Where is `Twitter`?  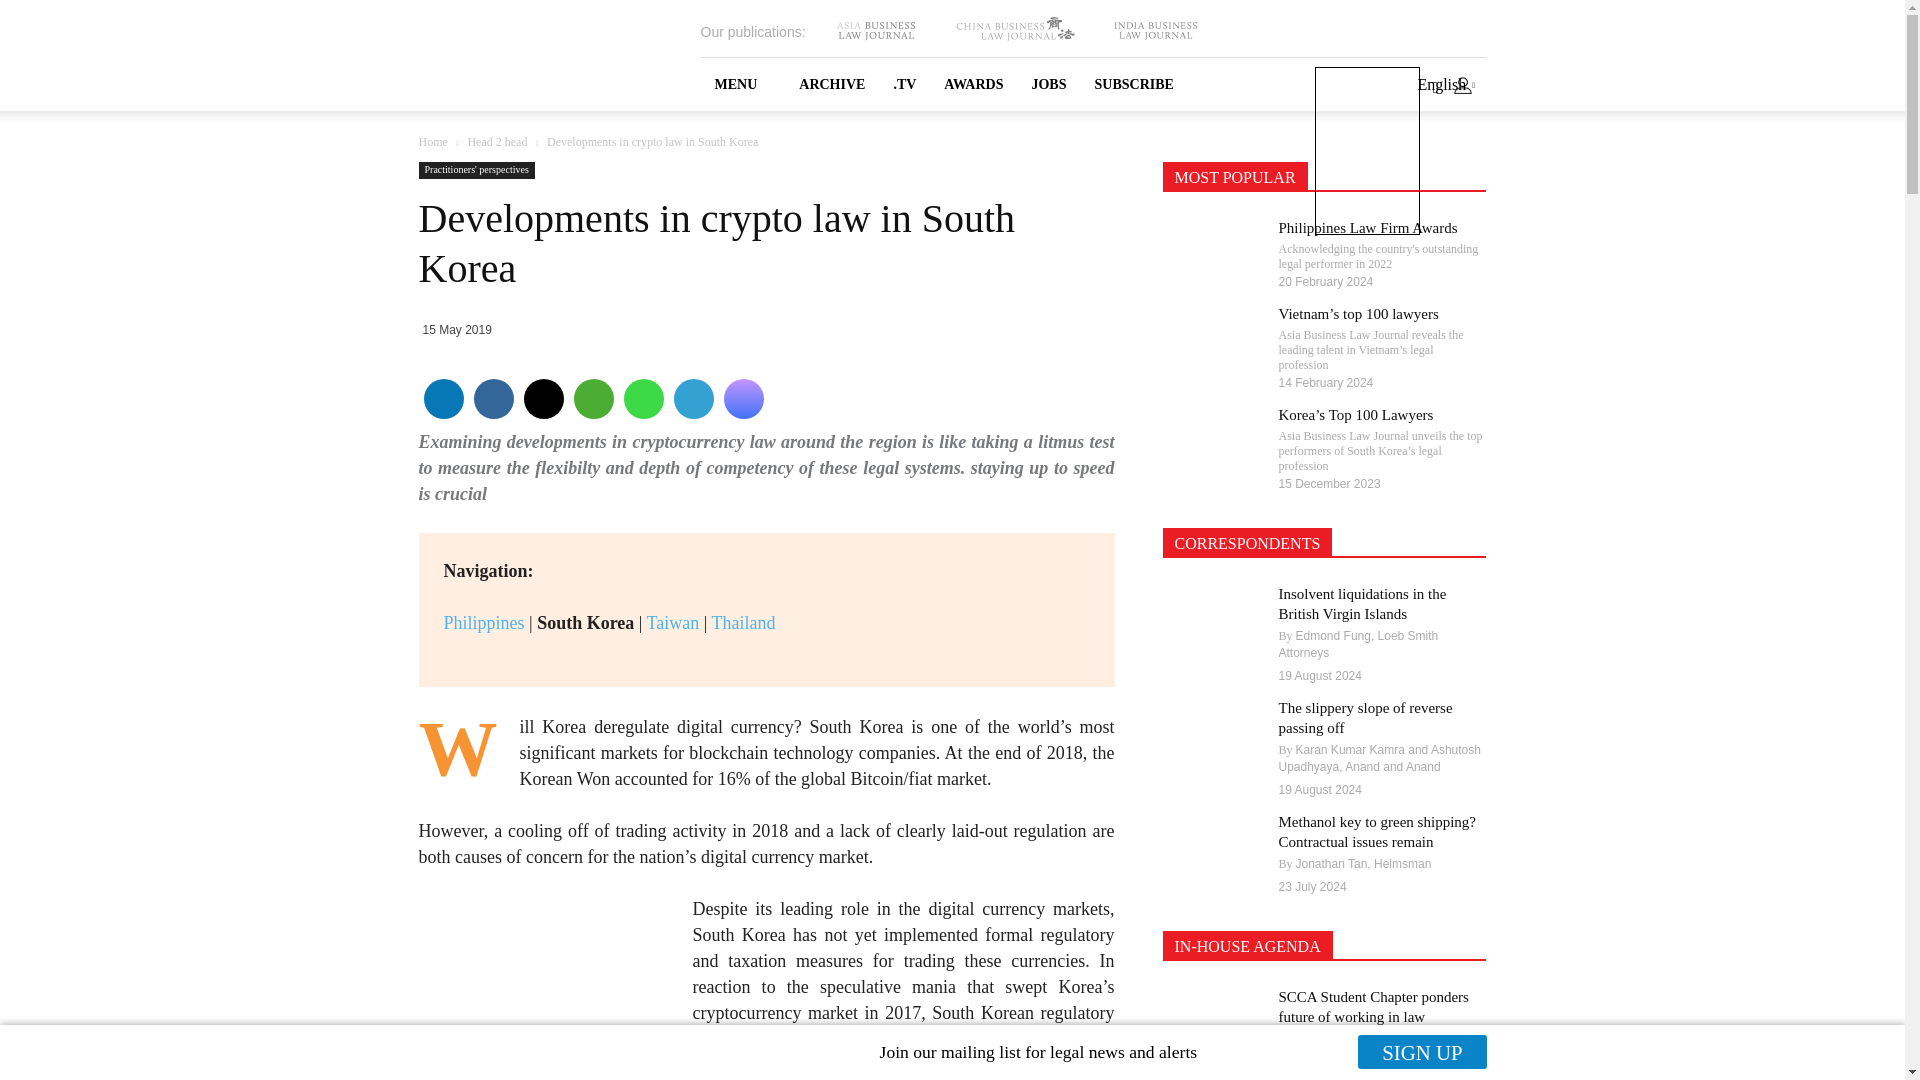 Twitter is located at coordinates (542, 398).